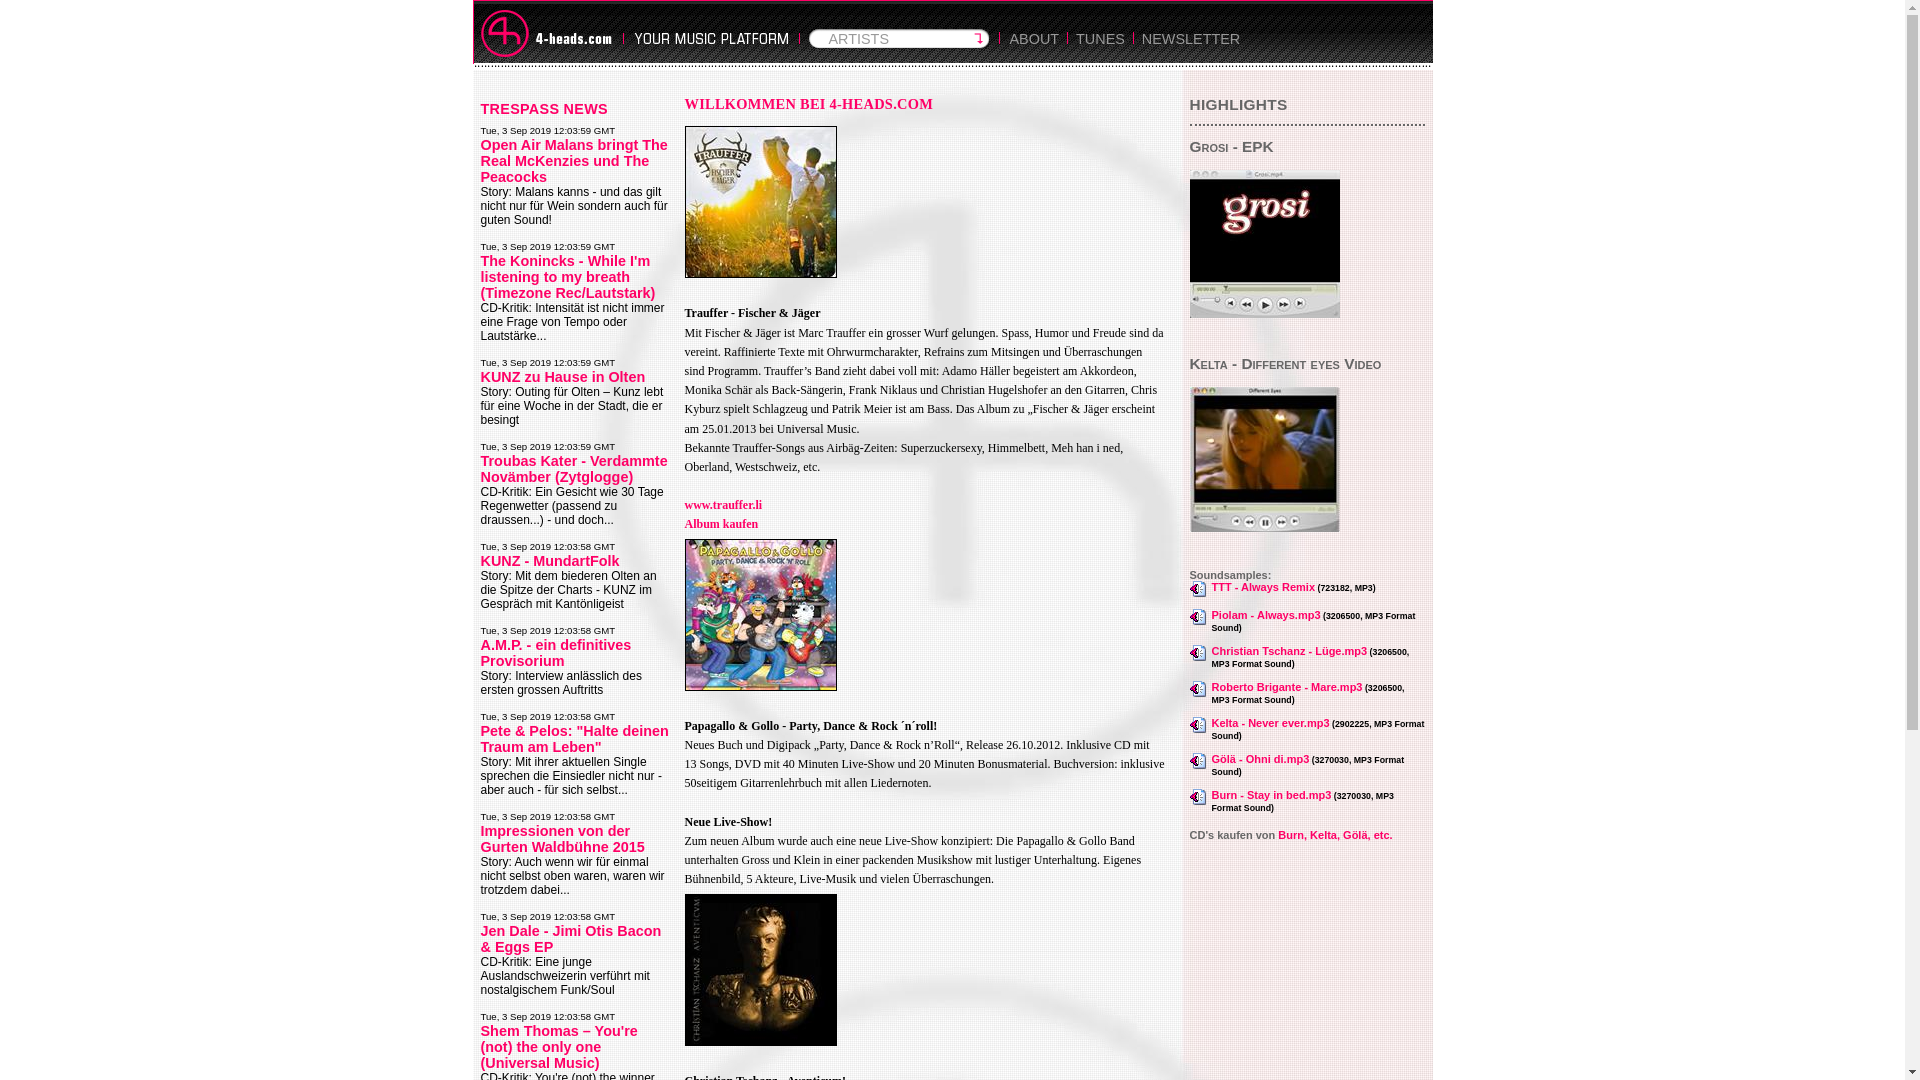 Image resolution: width=1920 pixels, height=1080 pixels. Describe the element at coordinates (1308, 729) in the screenshot. I see `Kelta - Never ever.mp3 (2902225, MP3 Format Sound)` at that location.